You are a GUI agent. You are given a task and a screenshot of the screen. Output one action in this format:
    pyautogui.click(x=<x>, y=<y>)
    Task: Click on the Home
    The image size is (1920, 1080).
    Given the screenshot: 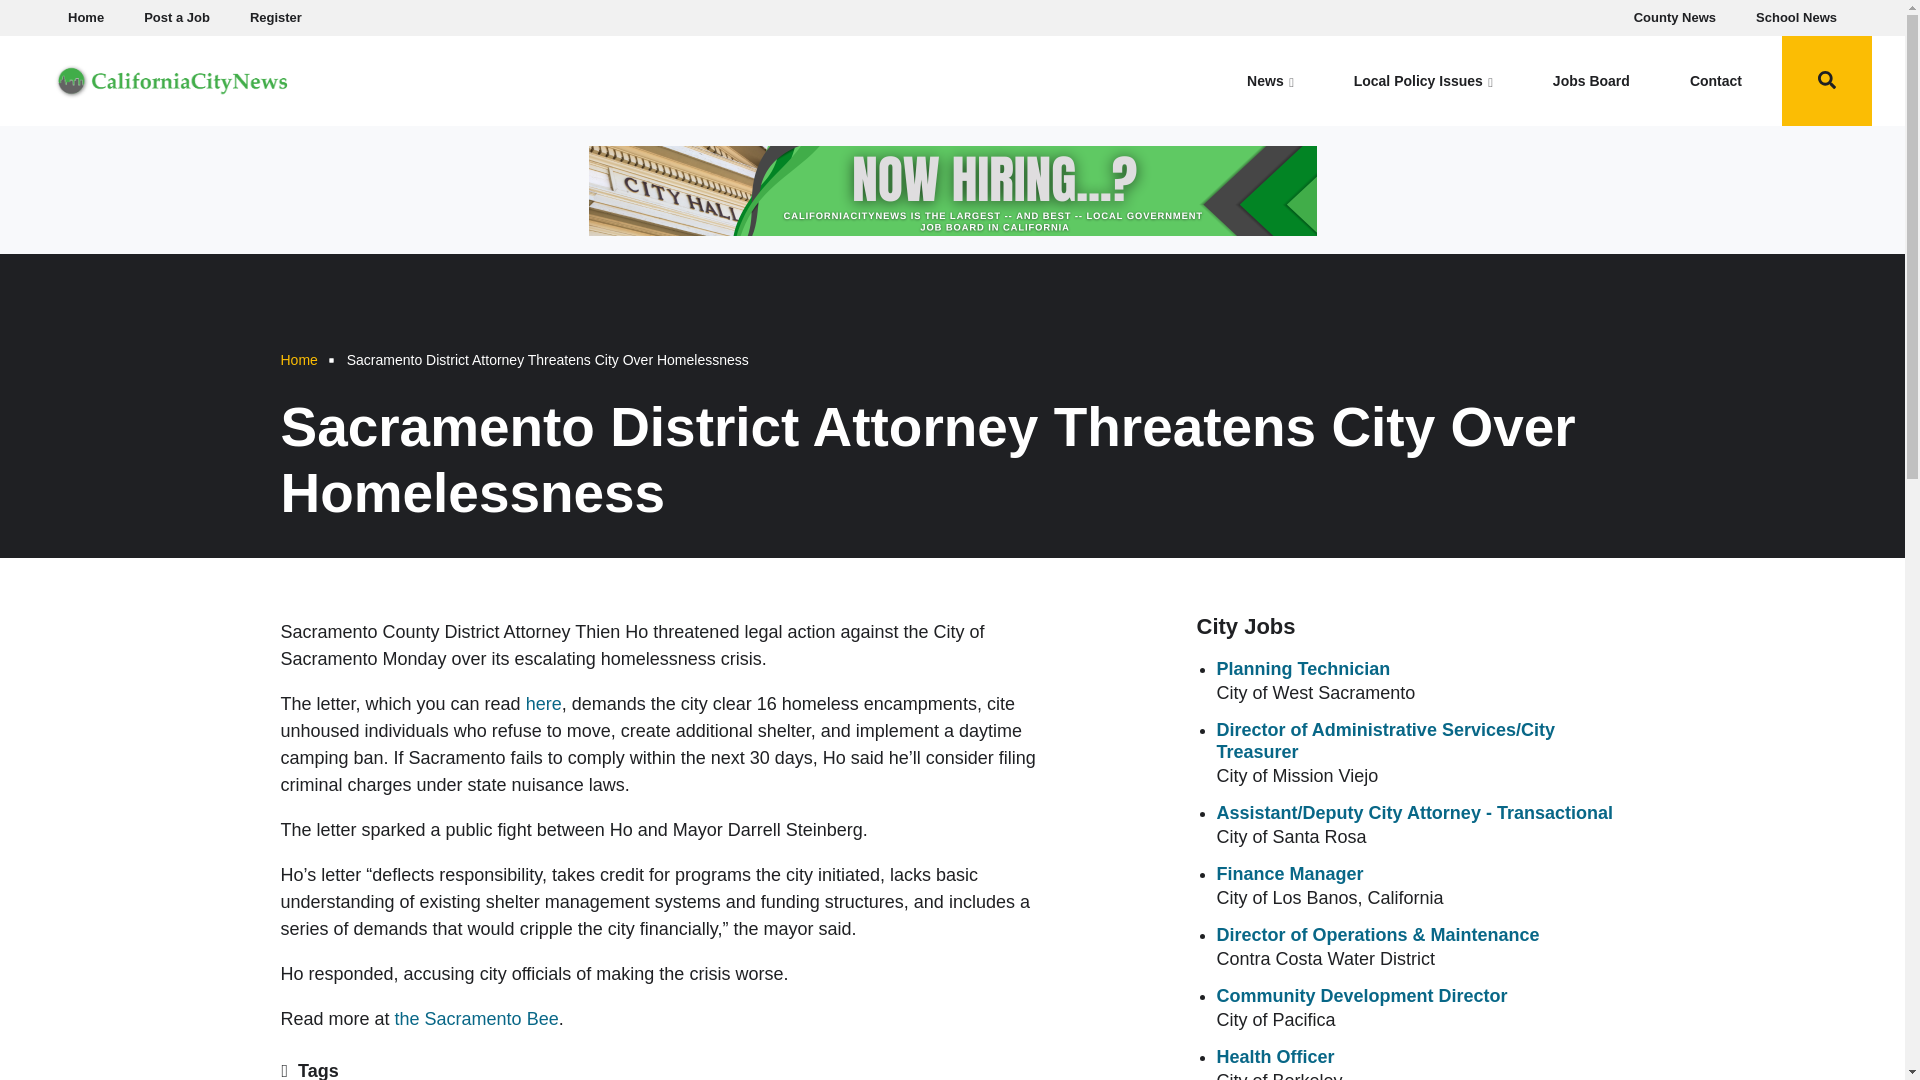 What is the action you would take?
    pyautogui.click(x=172, y=78)
    